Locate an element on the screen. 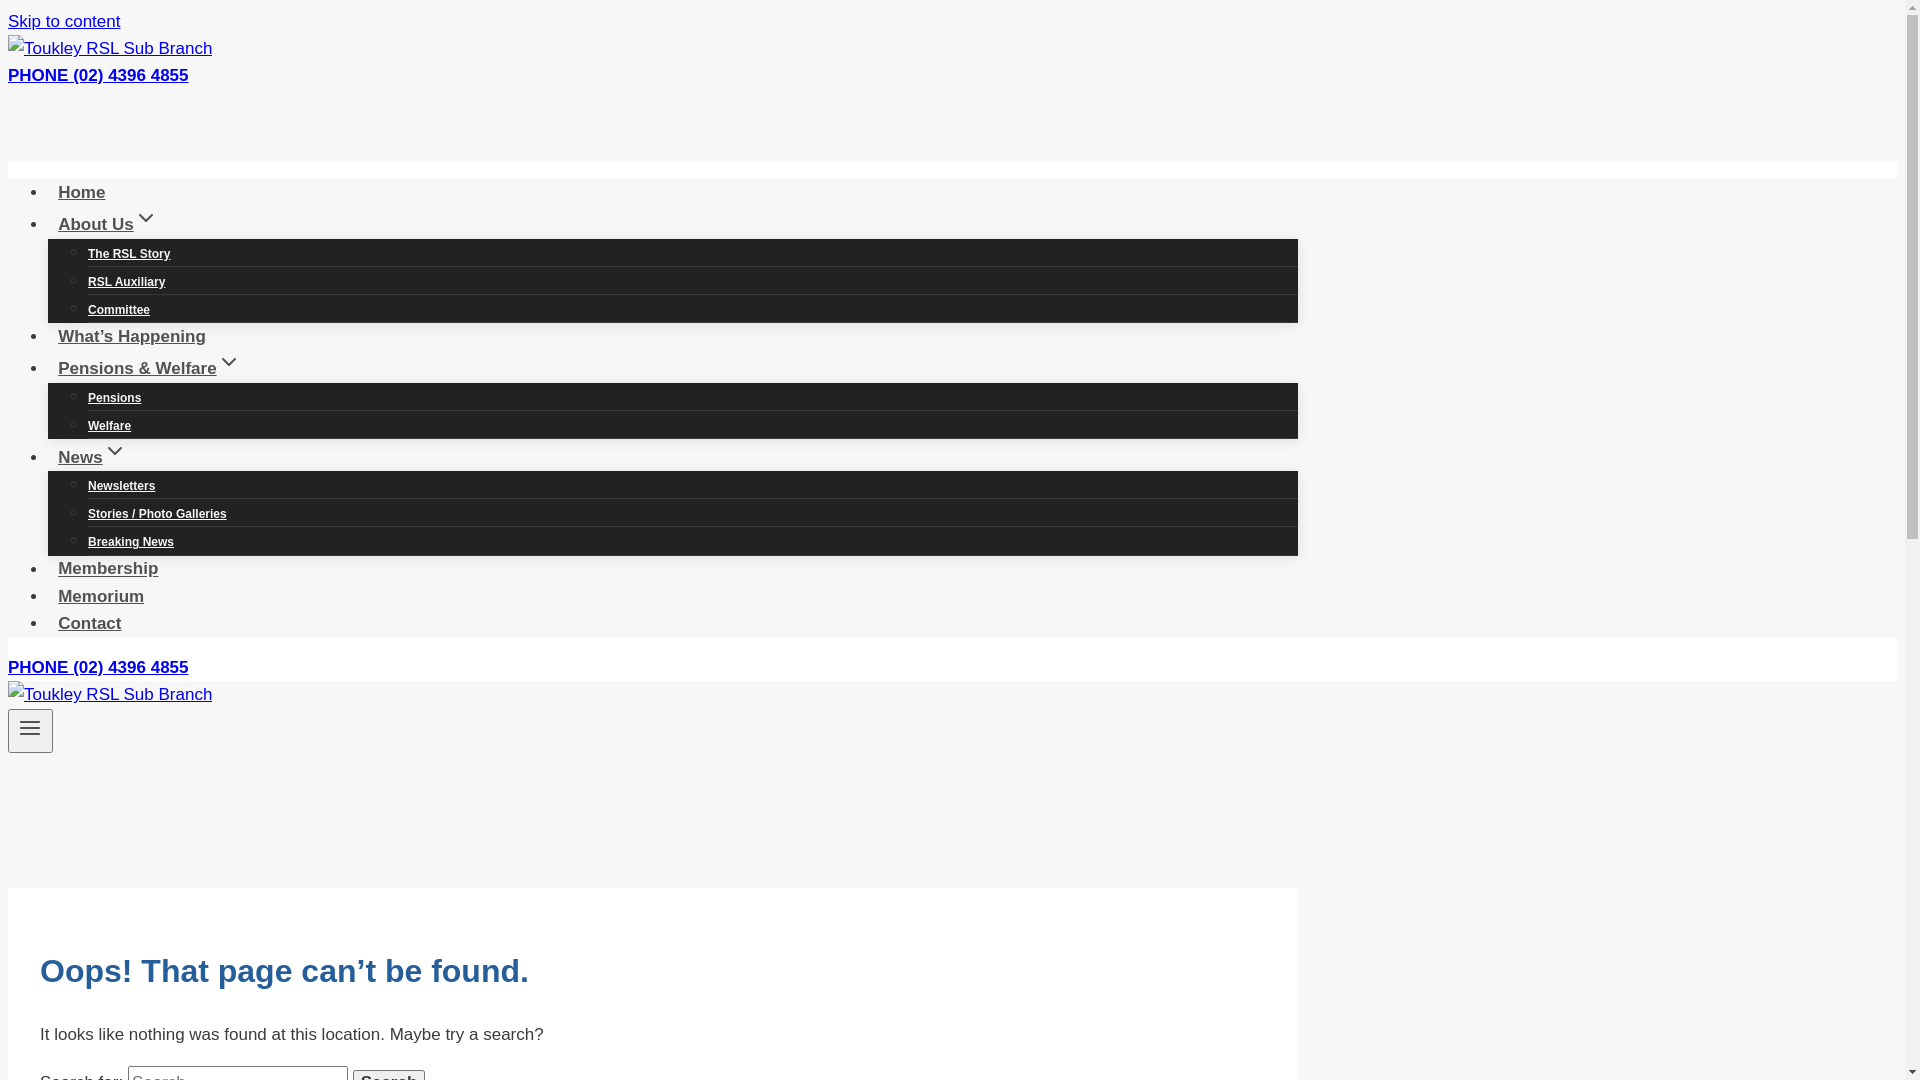 This screenshot has width=1920, height=1080. Toggle Menu is located at coordinates (30, 731).